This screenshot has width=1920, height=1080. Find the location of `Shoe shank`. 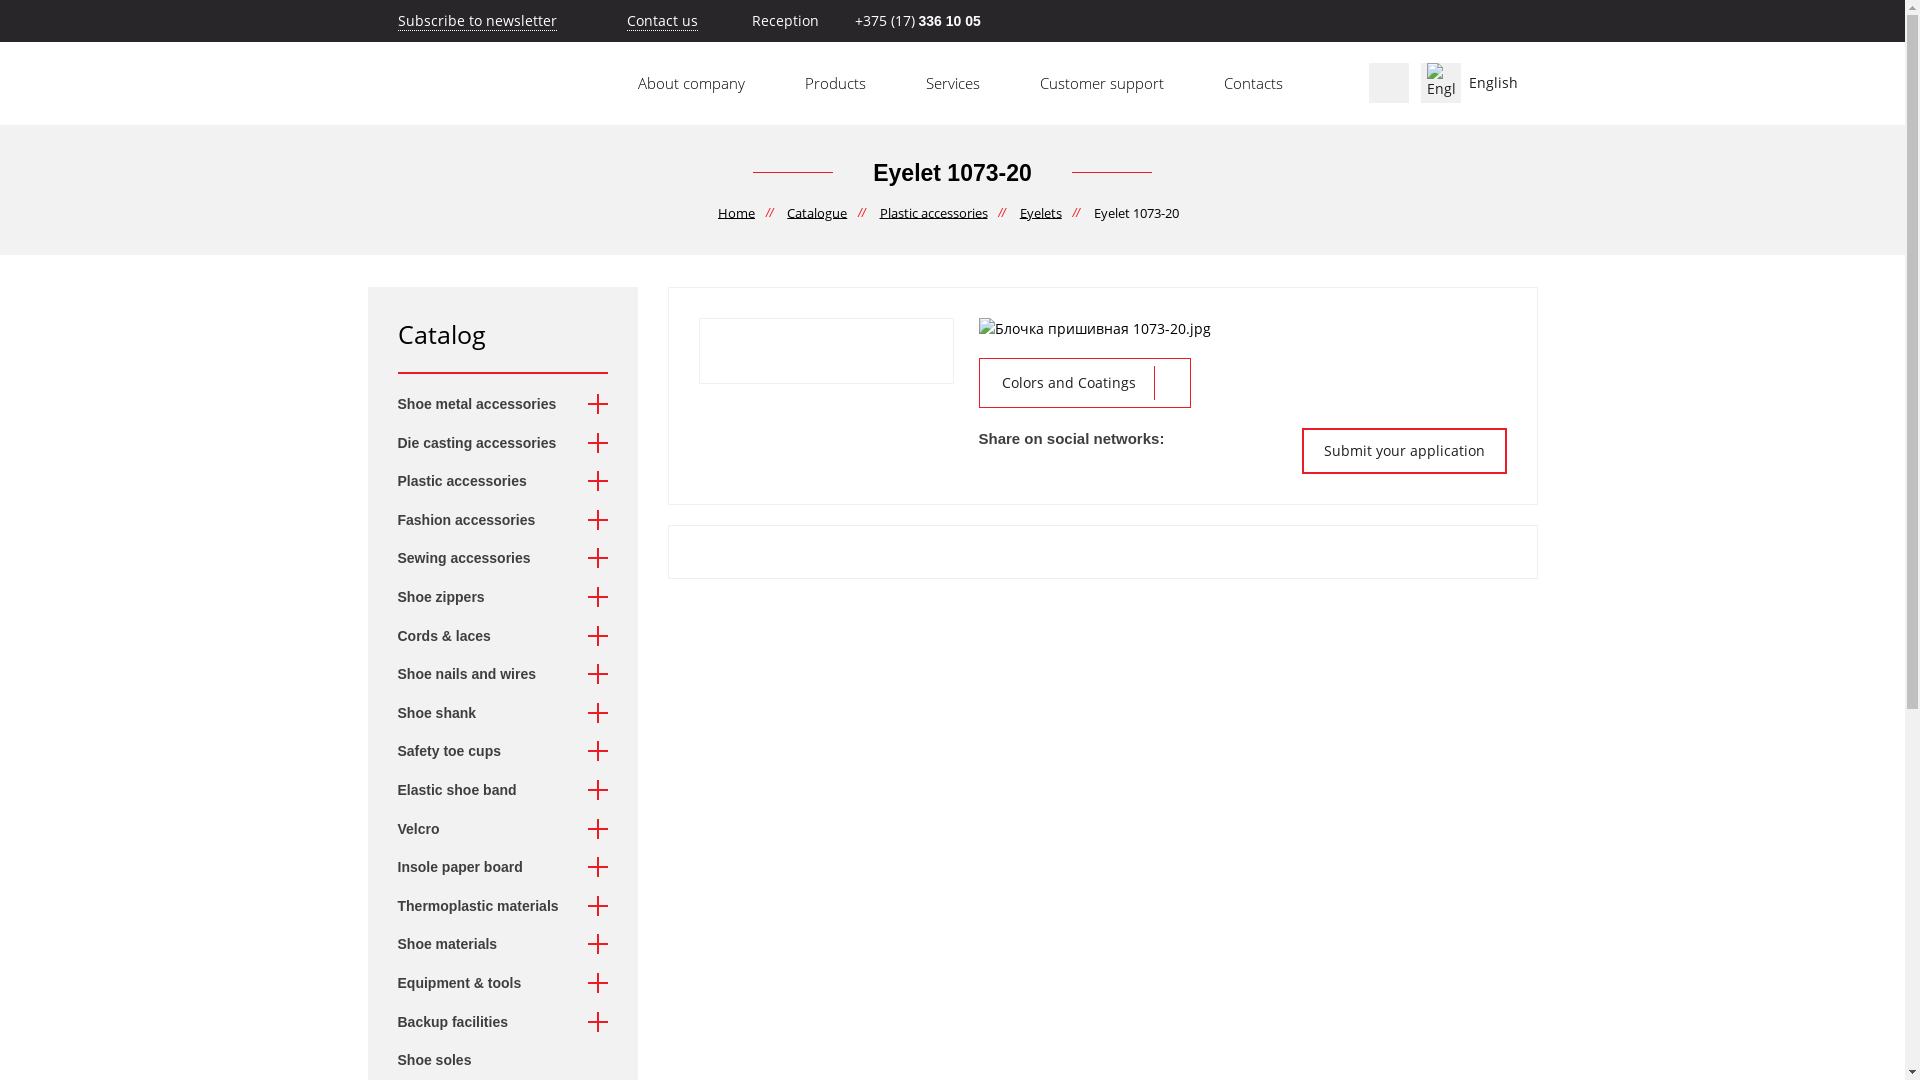

Shoe shank is located at coordinates (450, 714).